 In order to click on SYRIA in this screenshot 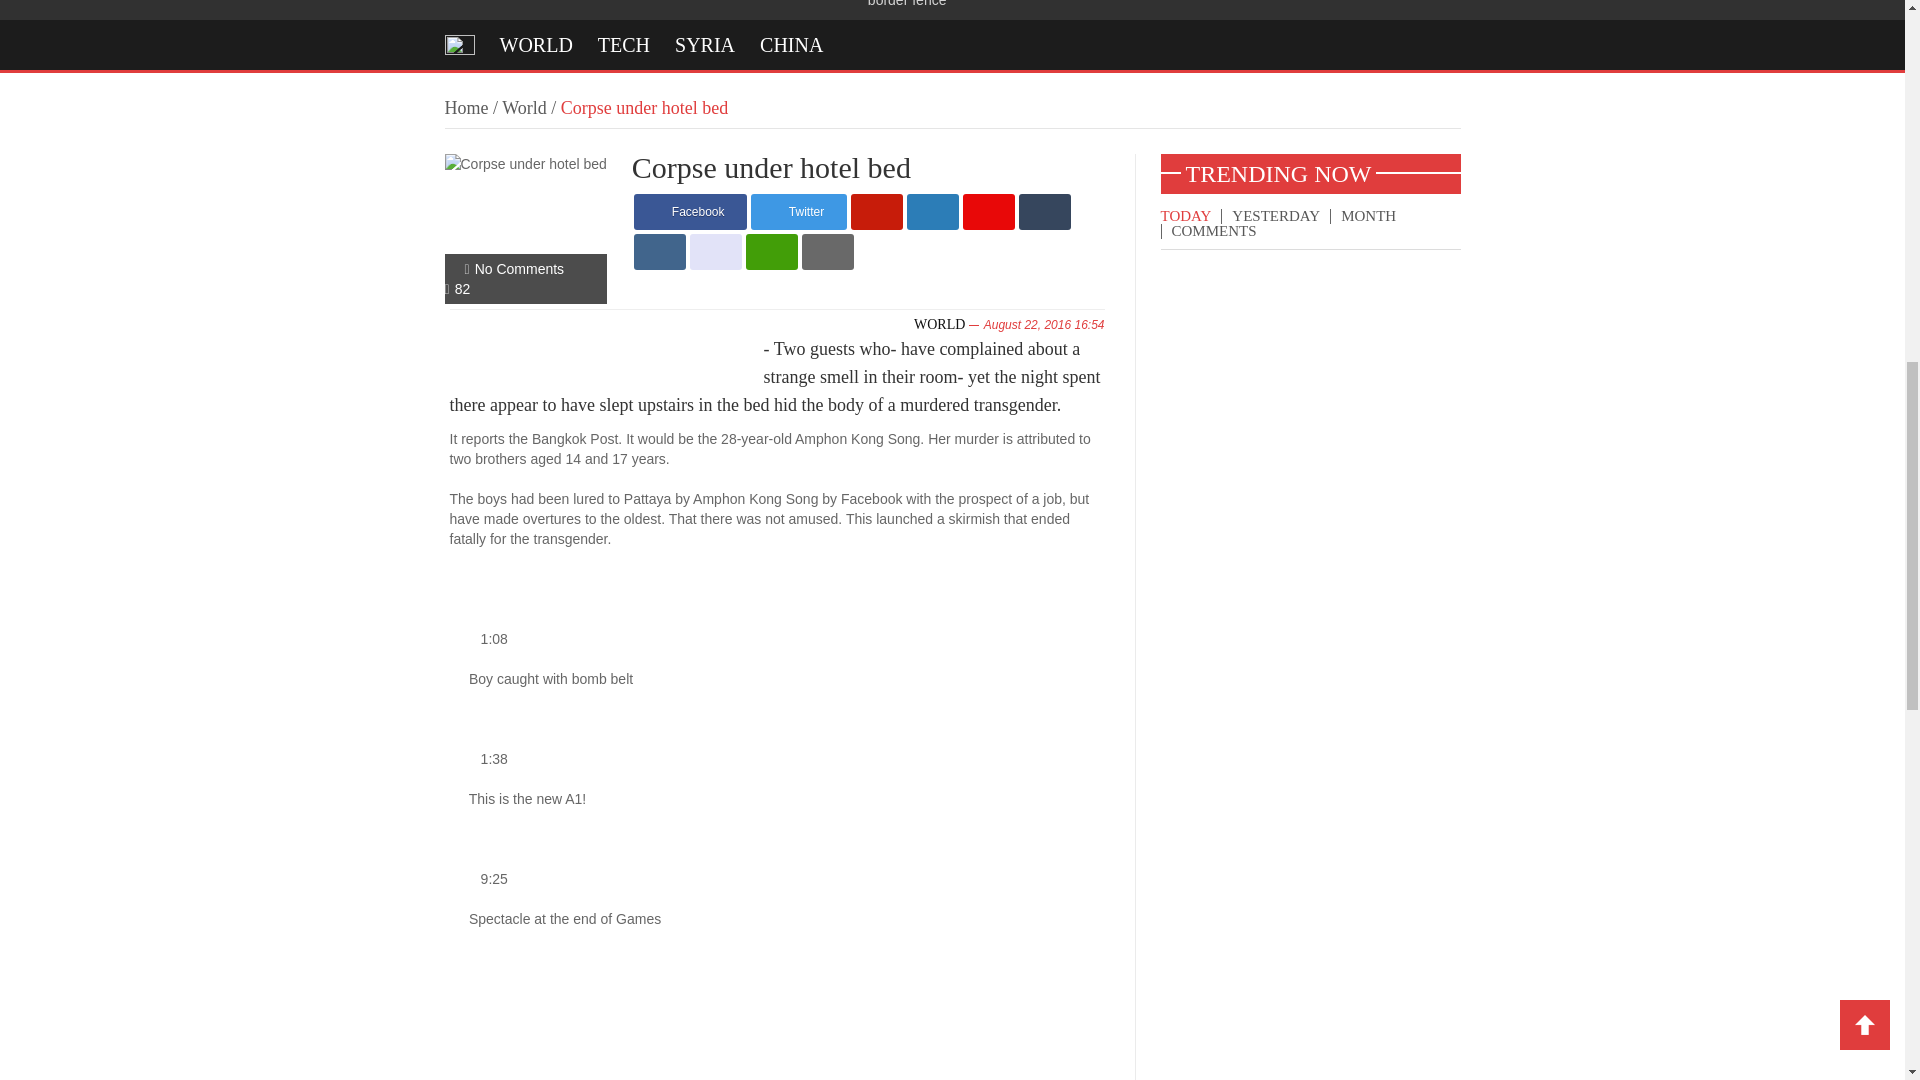, I will do `click(705, 44)`.